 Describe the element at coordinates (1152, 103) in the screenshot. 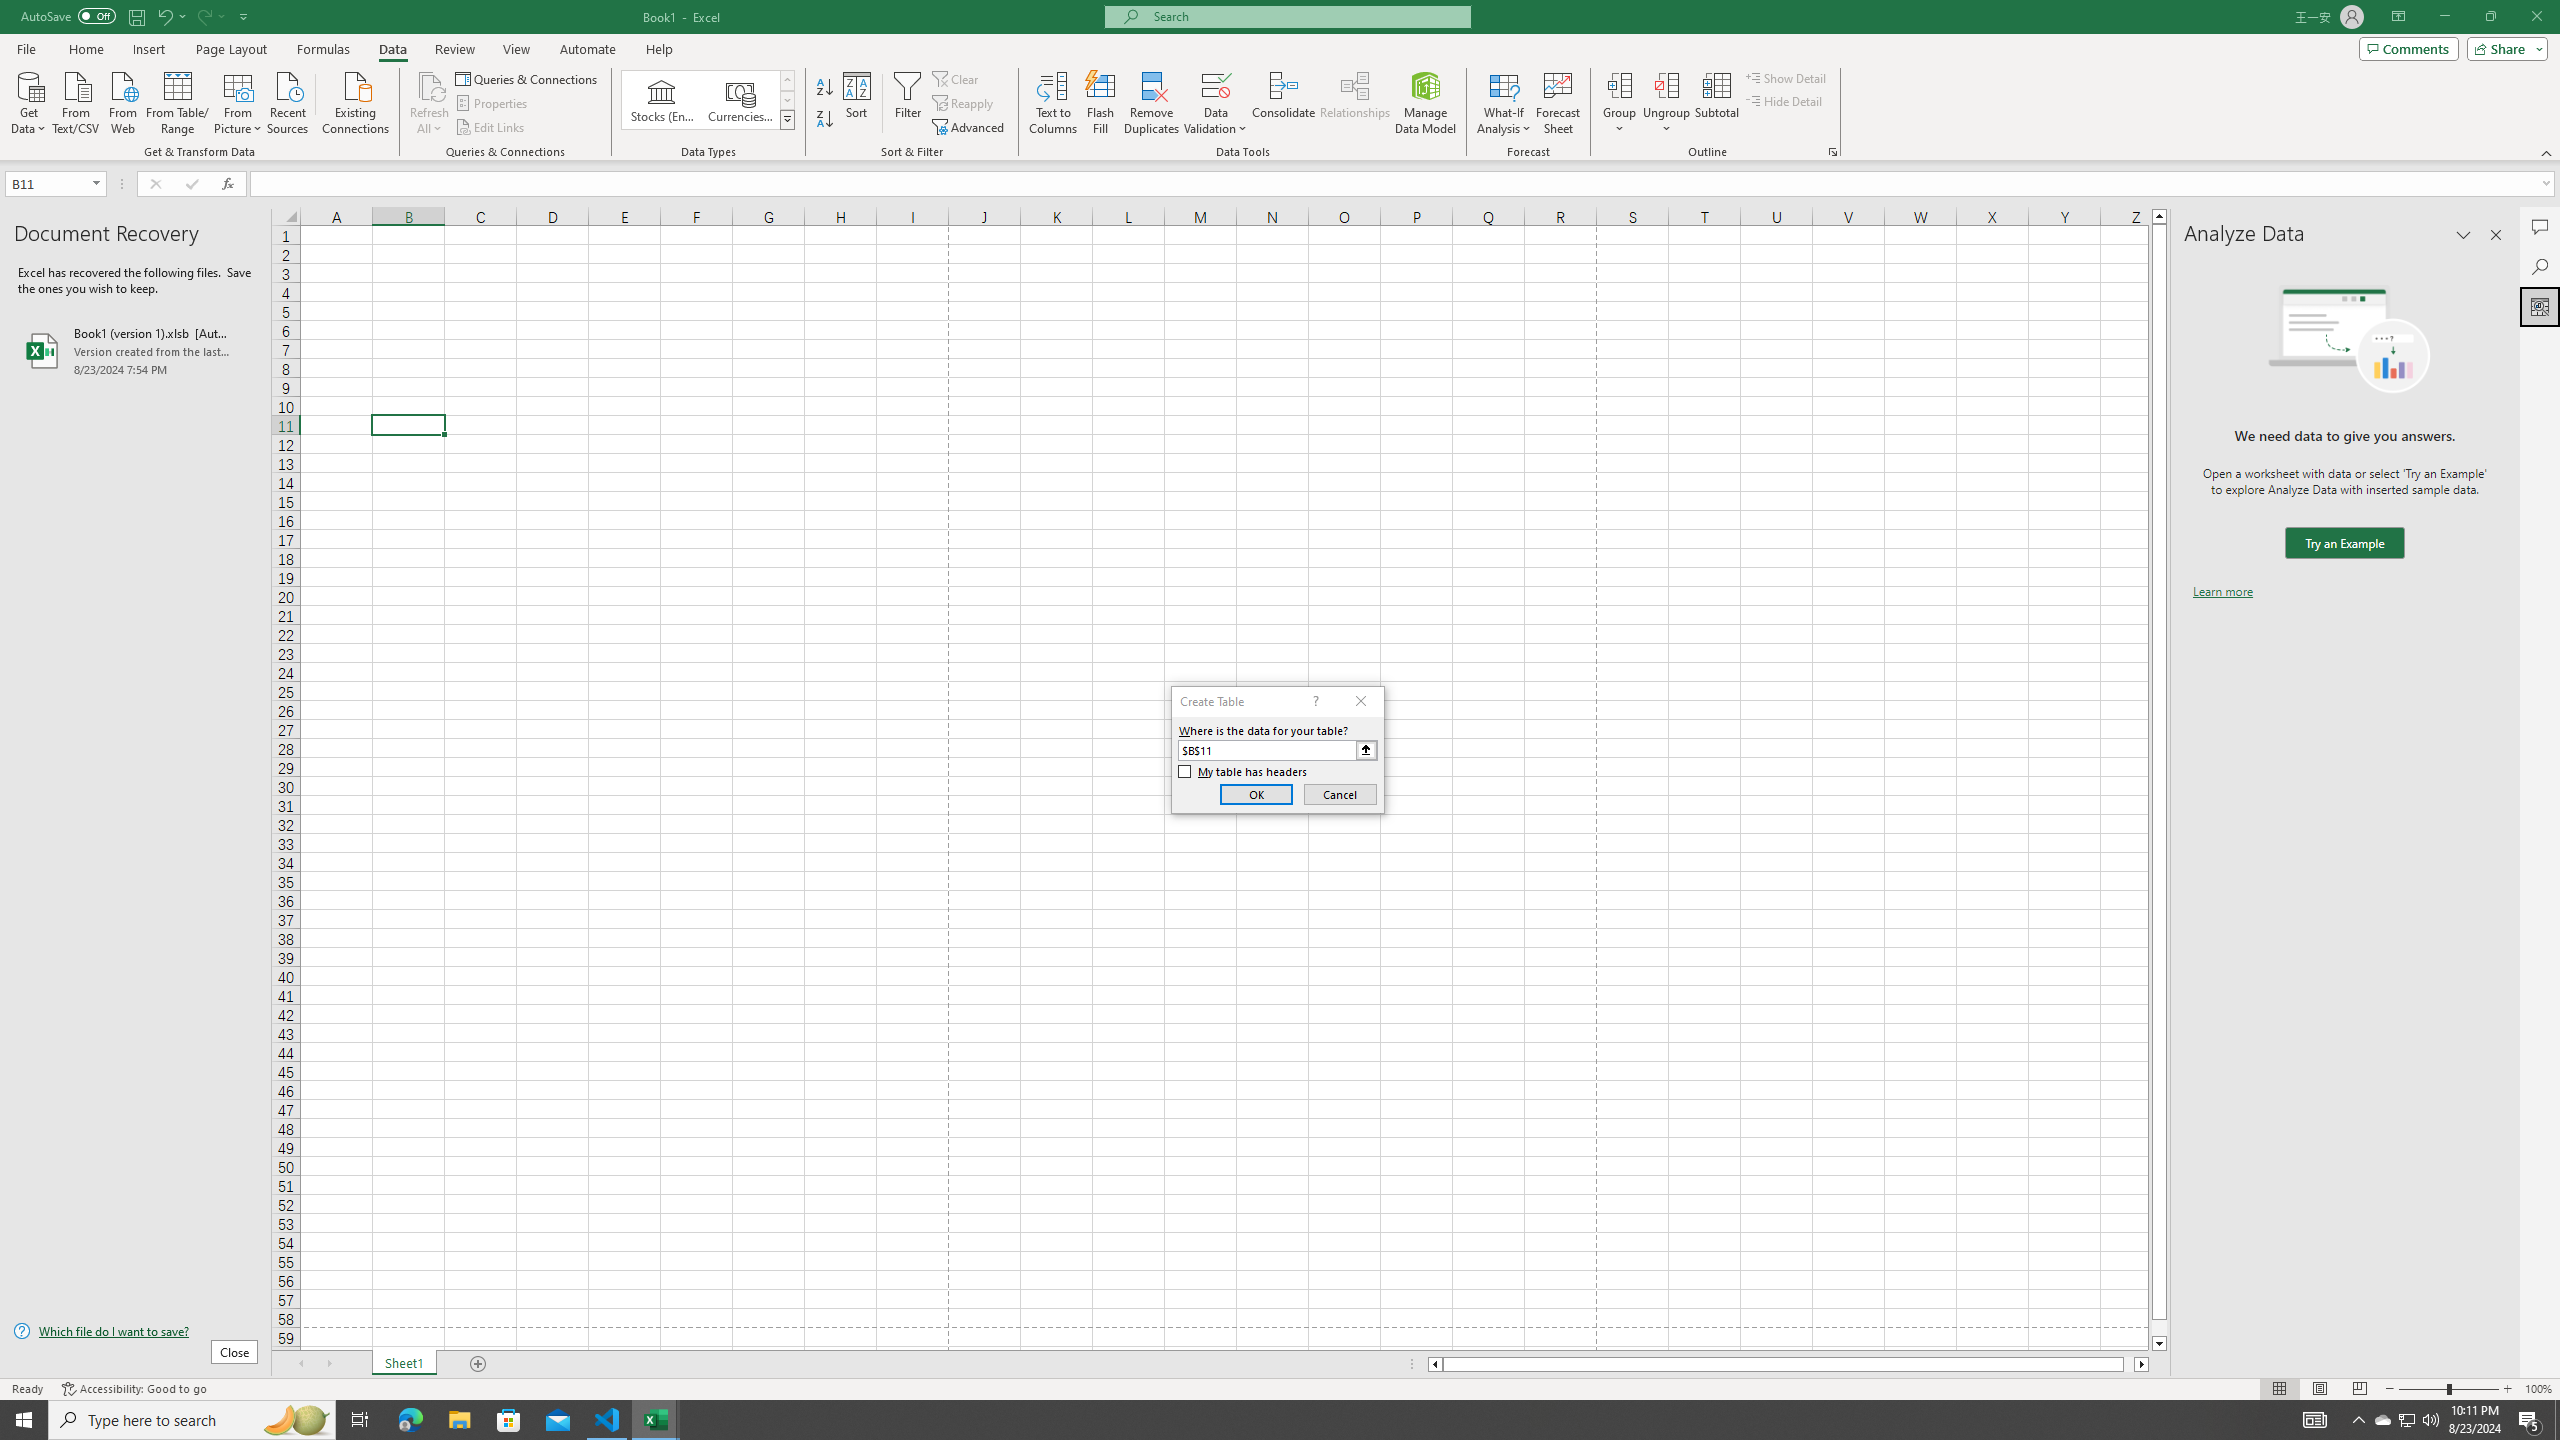

I see `Remove Duplicates` at that location.